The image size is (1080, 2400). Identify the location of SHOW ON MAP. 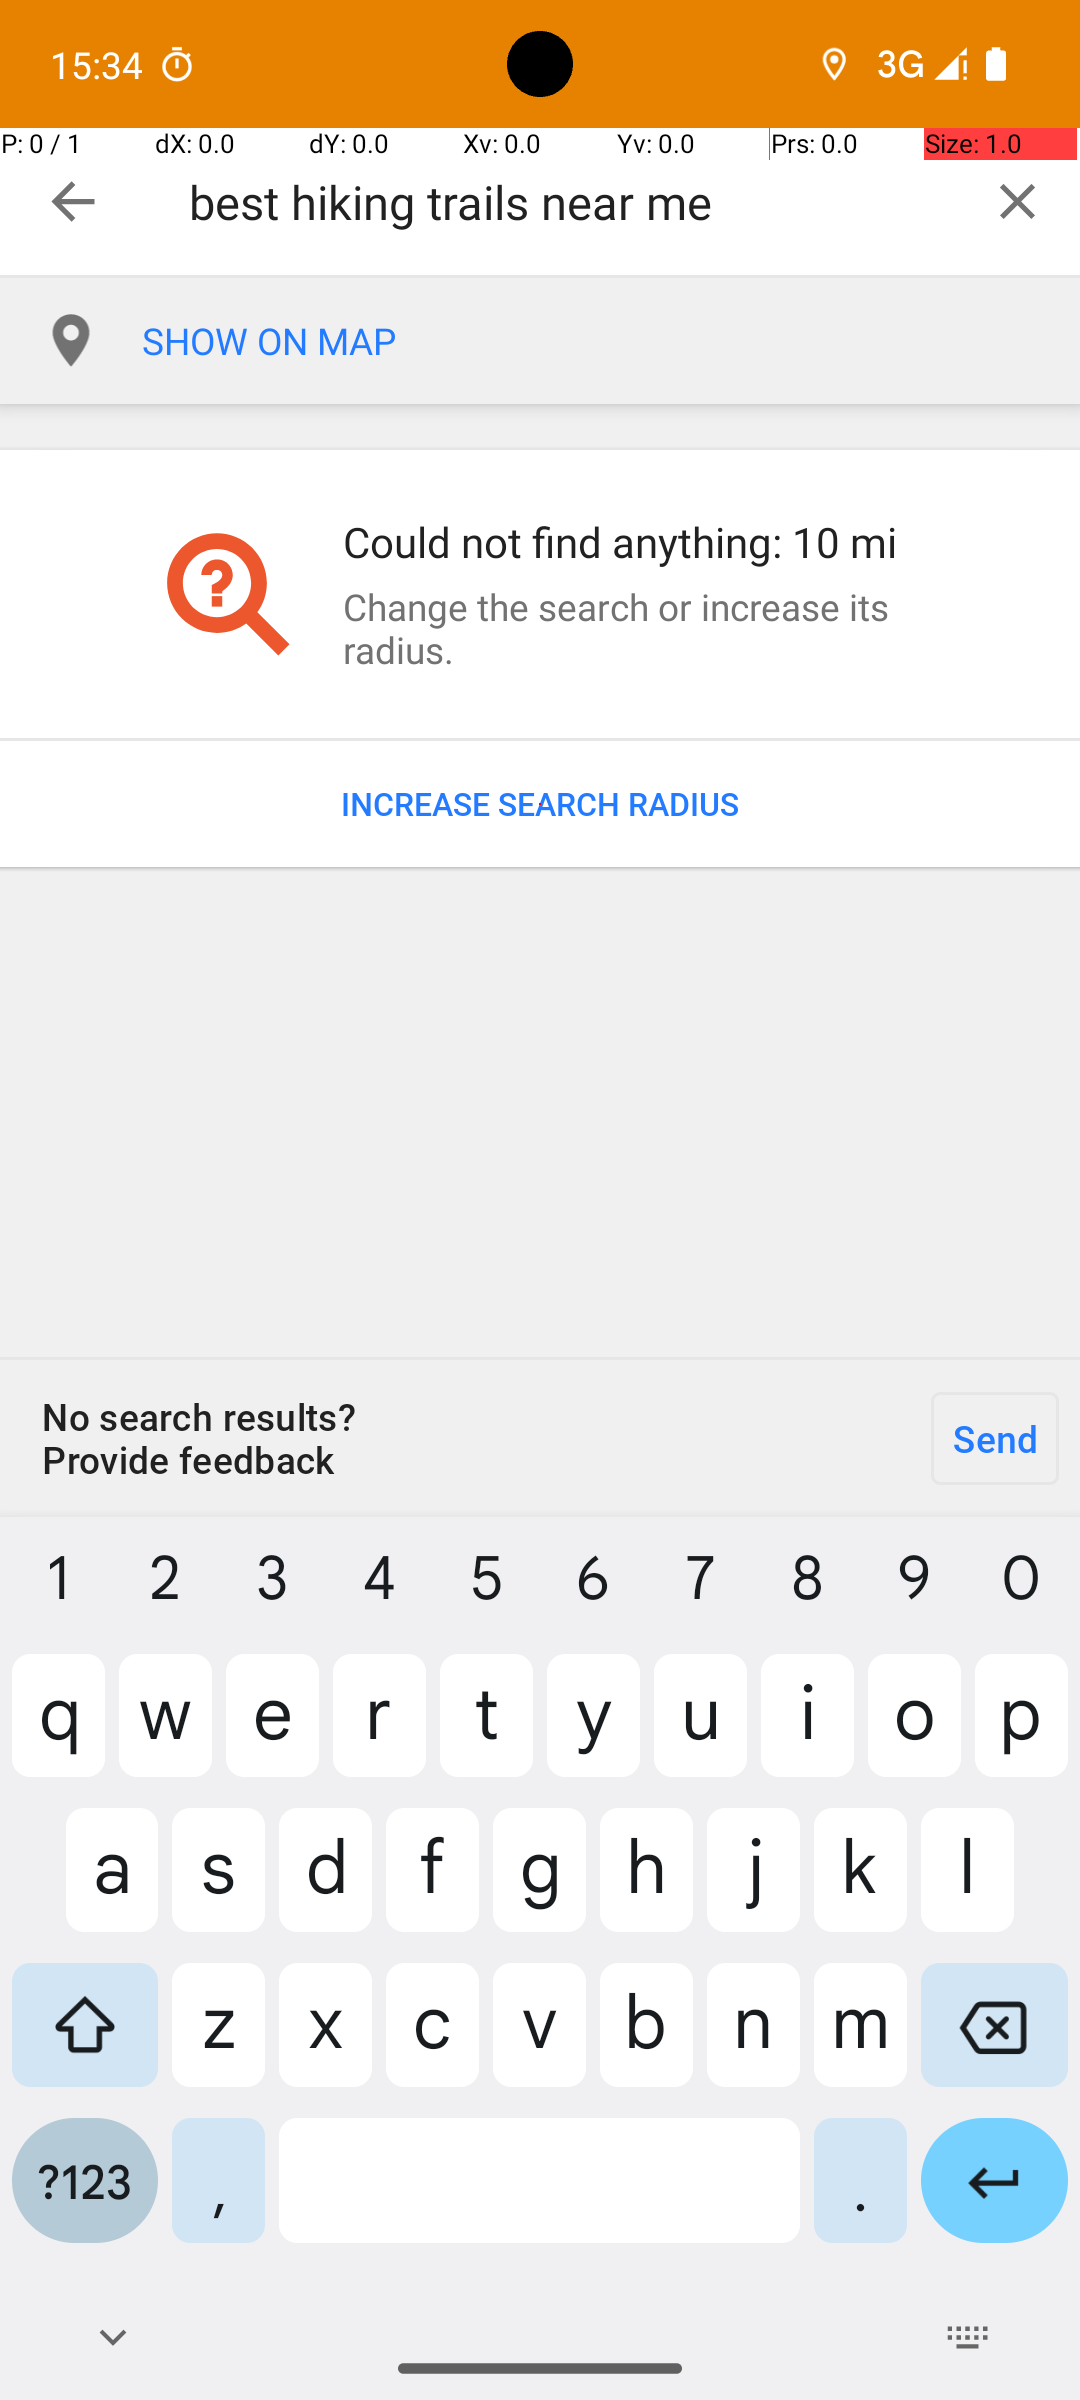
(611, 341).